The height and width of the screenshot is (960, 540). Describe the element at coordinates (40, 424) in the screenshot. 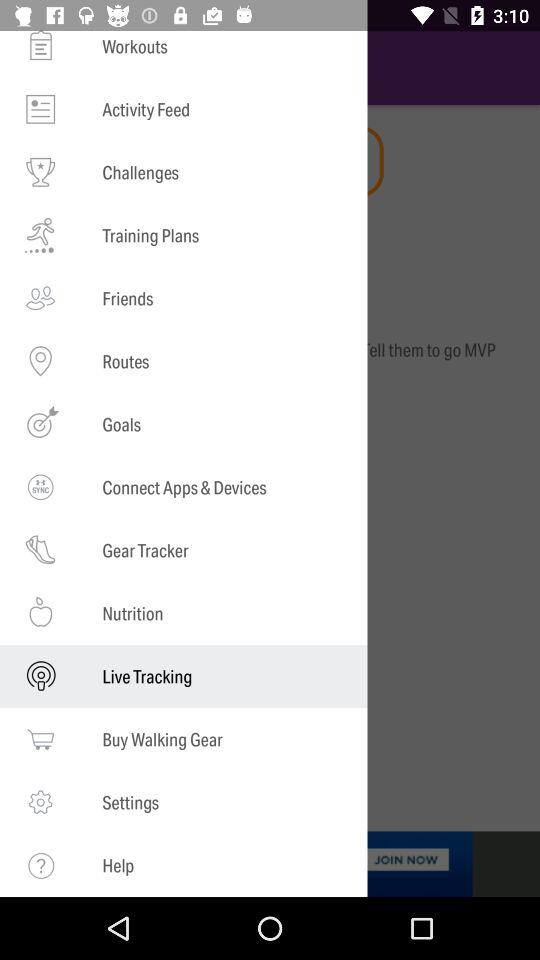

I see `select the icon which is before goals` at that location.